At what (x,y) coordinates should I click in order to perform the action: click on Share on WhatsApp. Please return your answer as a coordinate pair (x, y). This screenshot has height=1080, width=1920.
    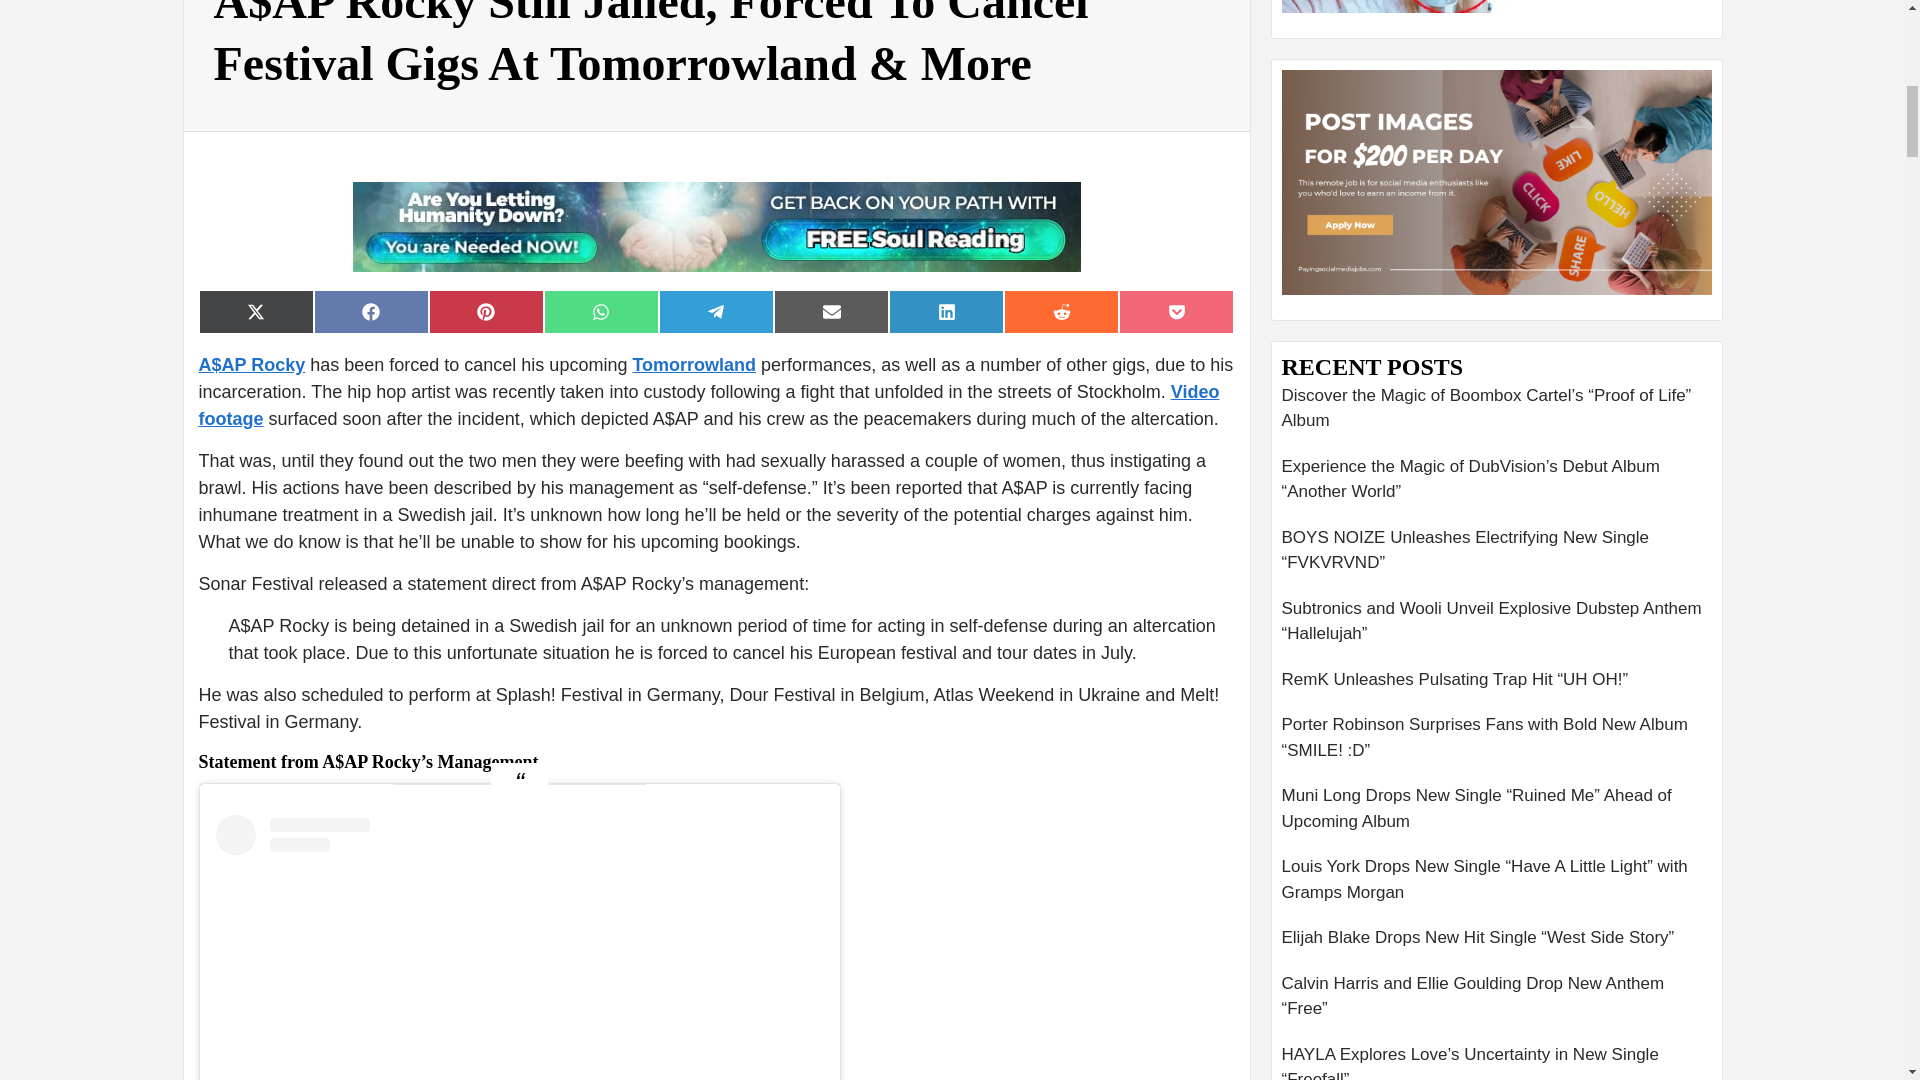
    Looking at the image, I should click on (600, 312).